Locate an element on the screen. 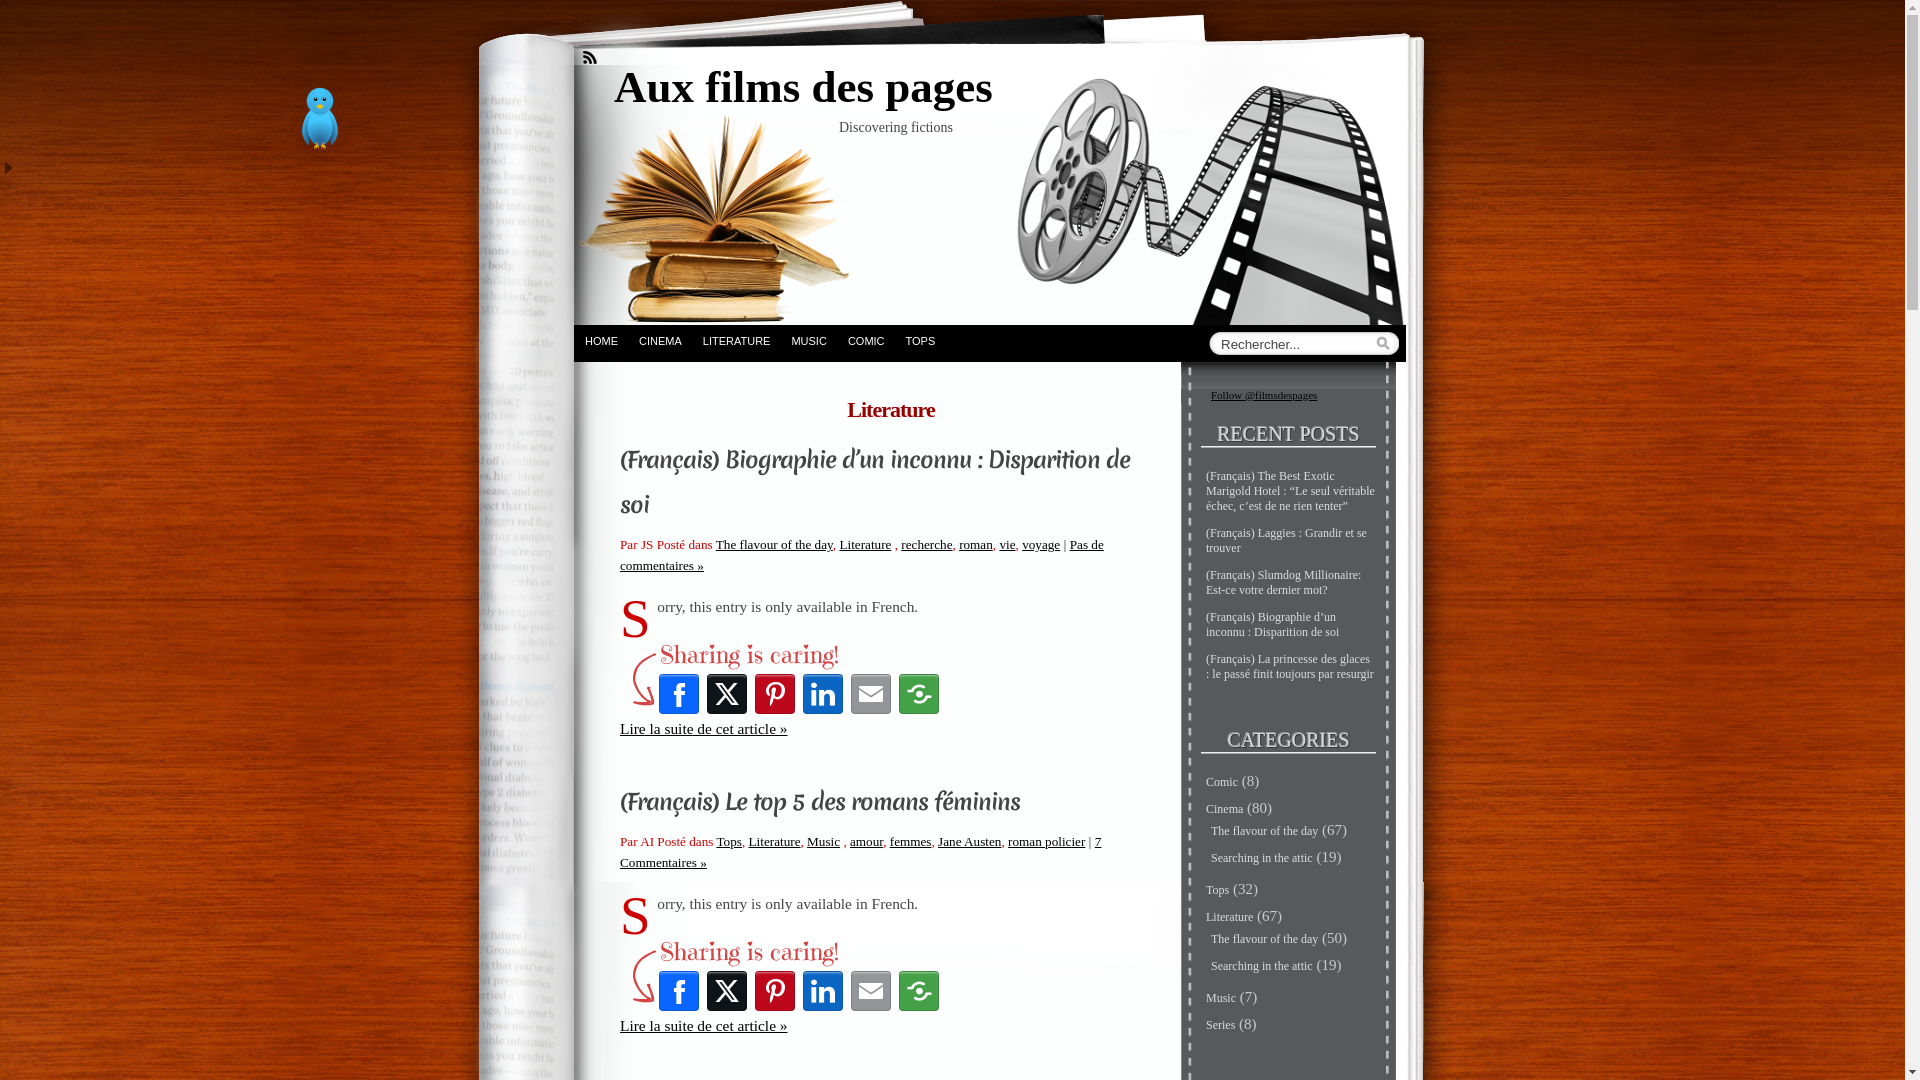 The height and width of the screenshot is (1080, 1920). Searching in the attic is located at coordinates (1262, 966).